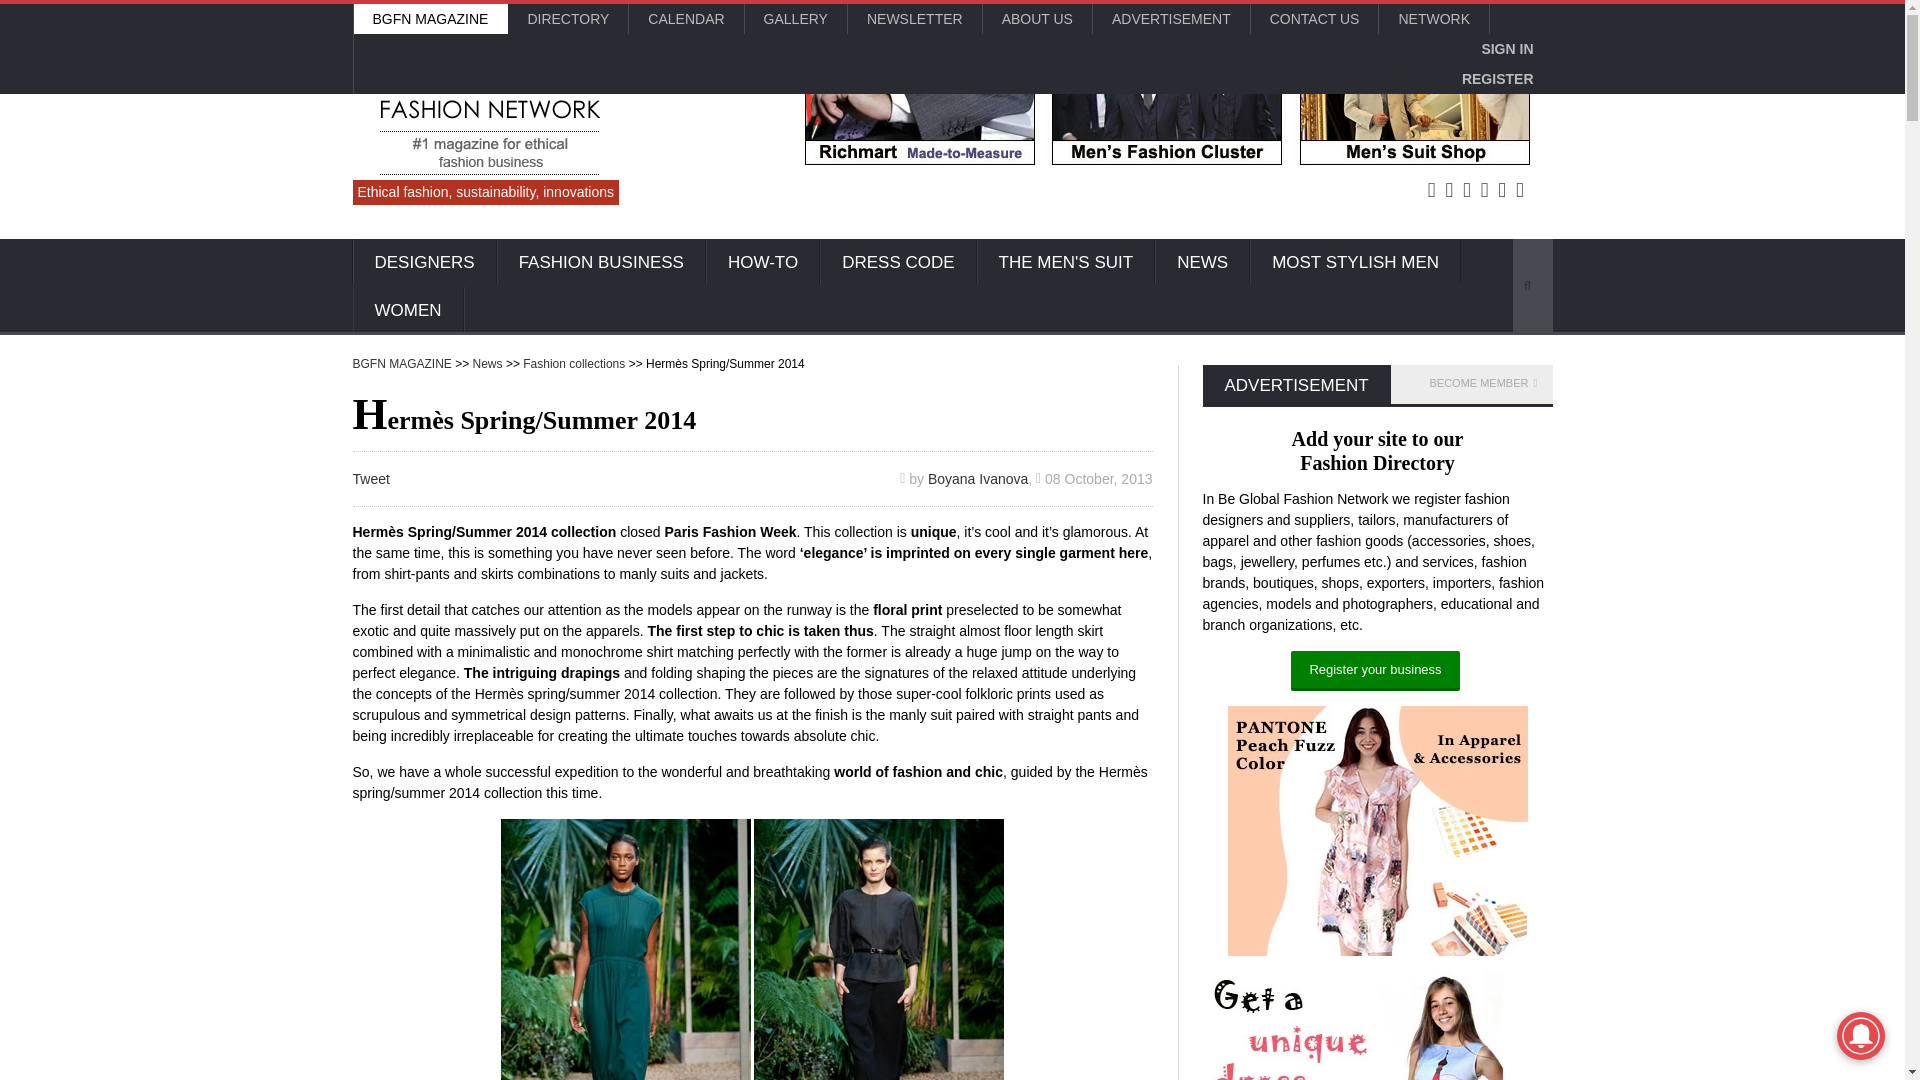 The height and width of the screenshot is (1080, 1920). Describe the element at coordinates (1498, 78) in the screenshot. I see `REGISTER` at that location.